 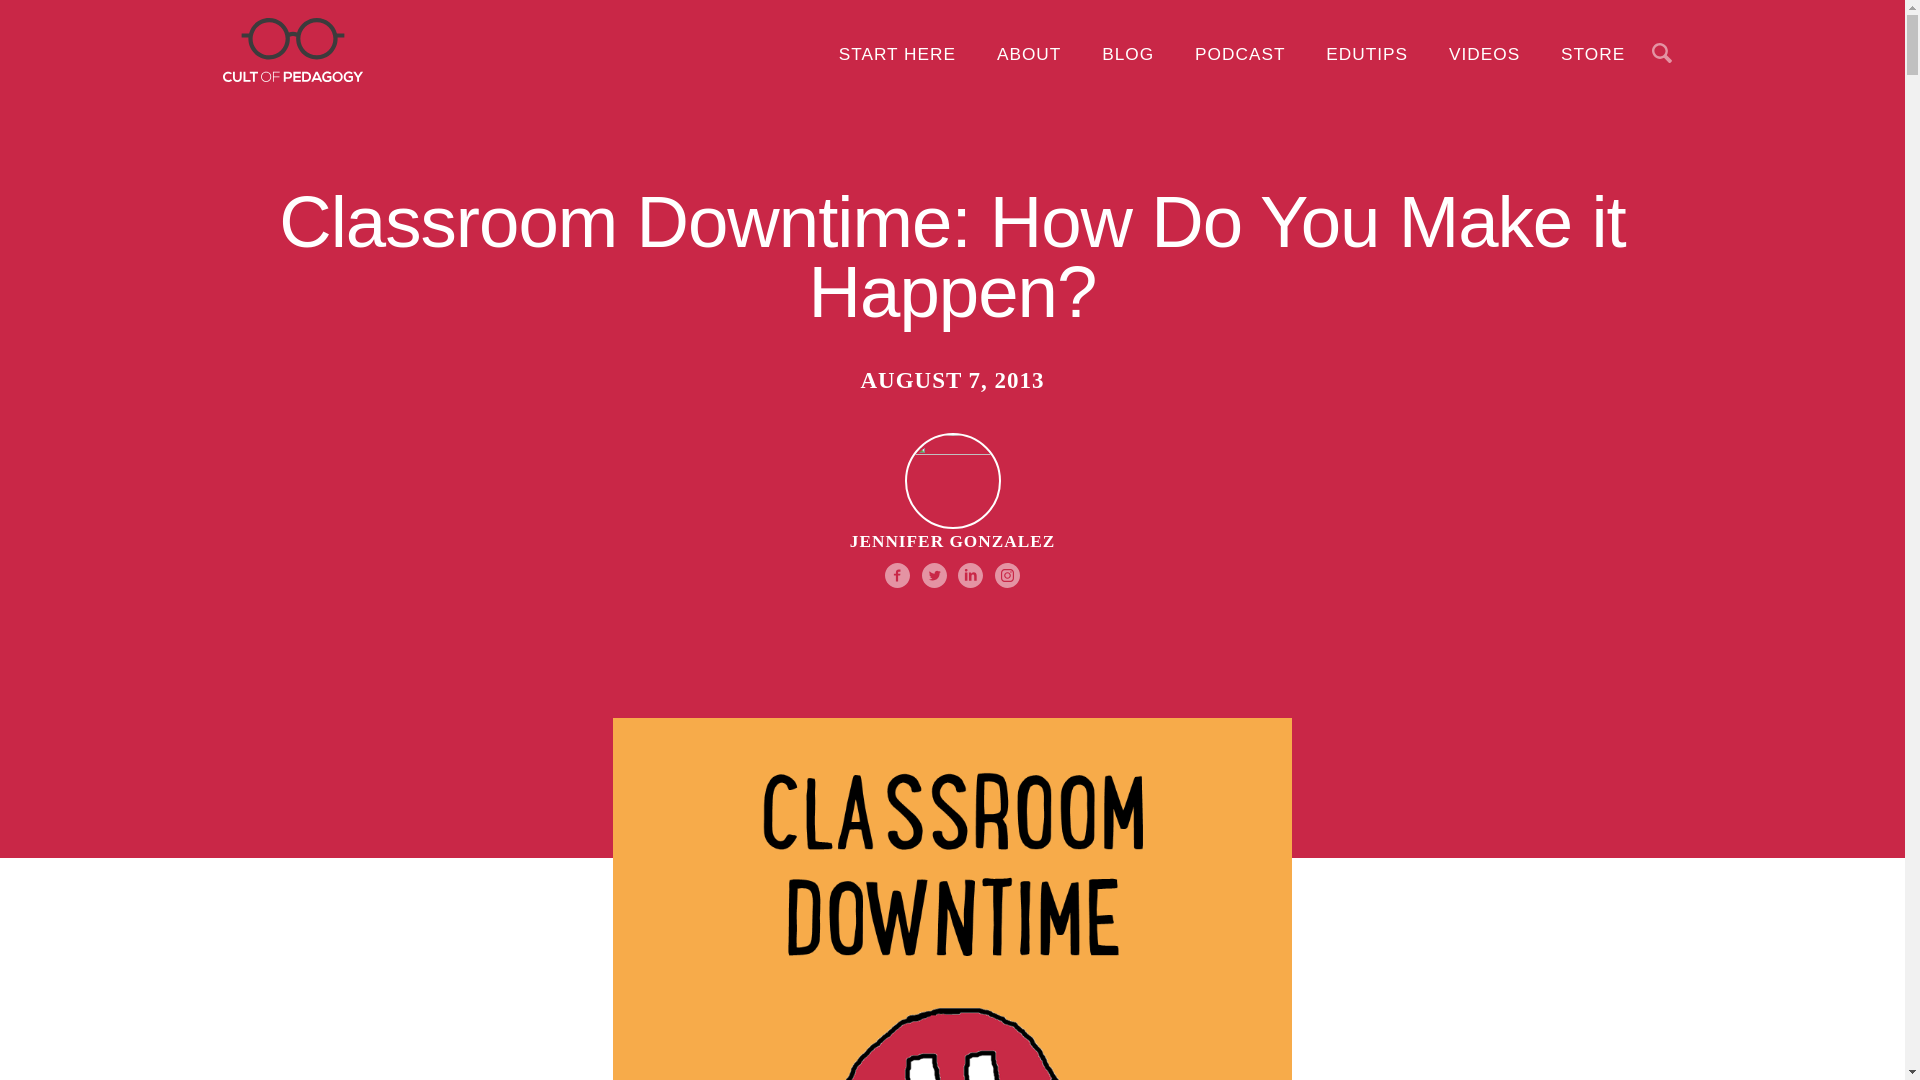 What do you see at coordinates (897, 54) in the screenshot?
I see `START HERE` at bounding box center [897, 54].